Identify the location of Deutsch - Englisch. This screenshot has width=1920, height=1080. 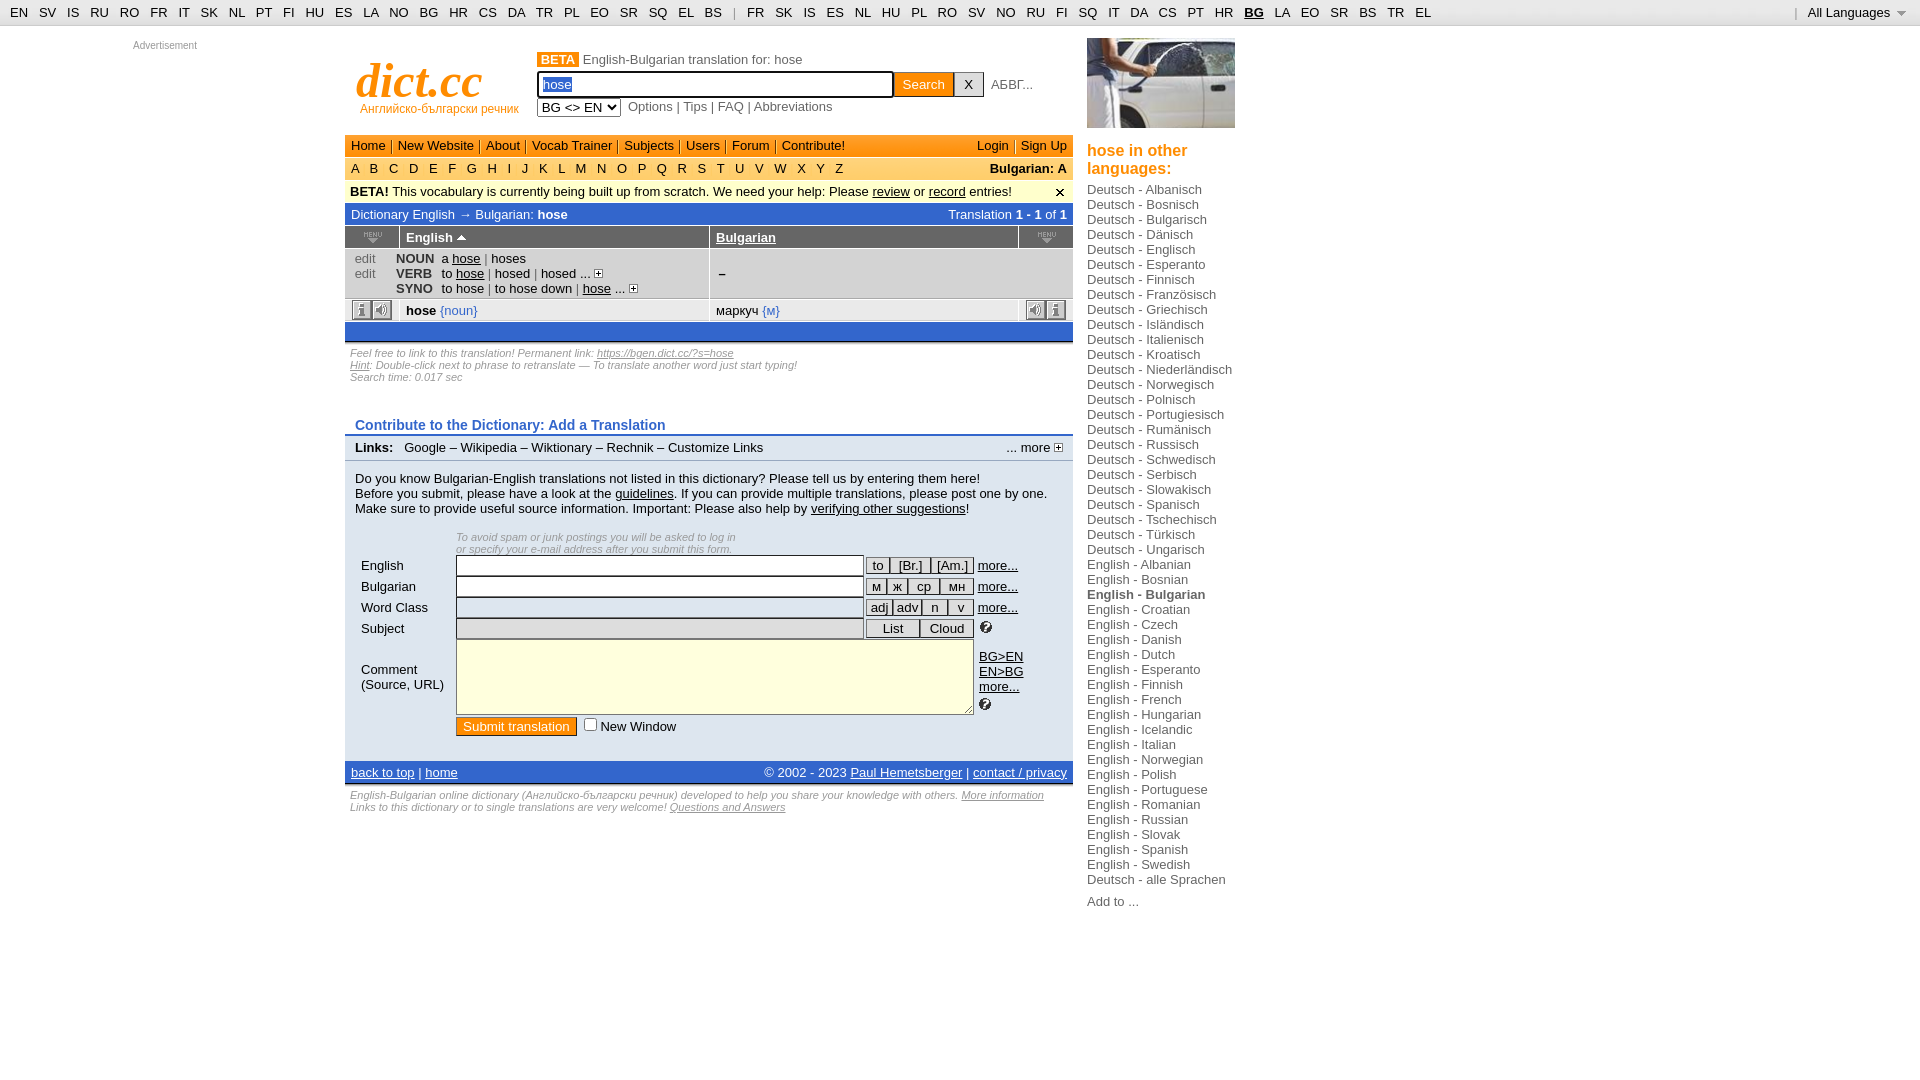
(1141, 250).